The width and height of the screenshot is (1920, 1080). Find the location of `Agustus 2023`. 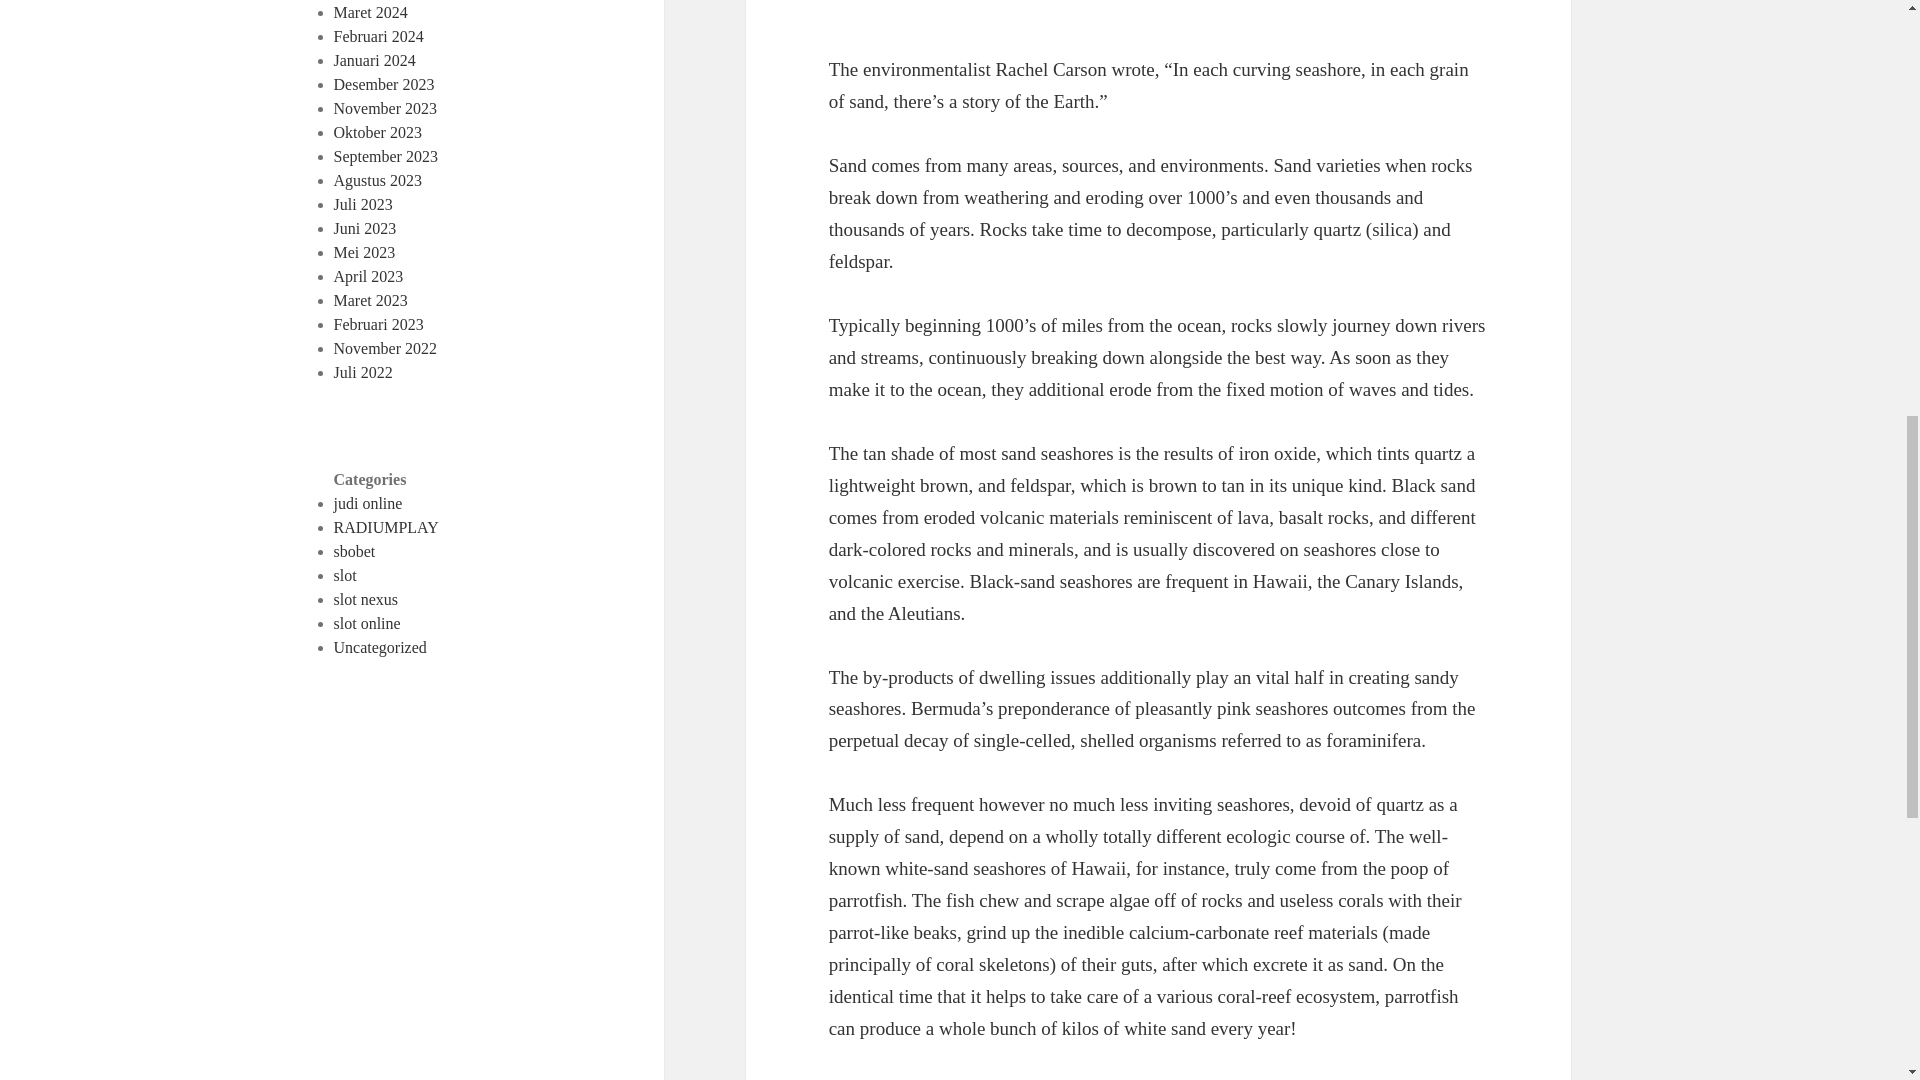

Agustus 2023 is located at coordinates (378, 180).